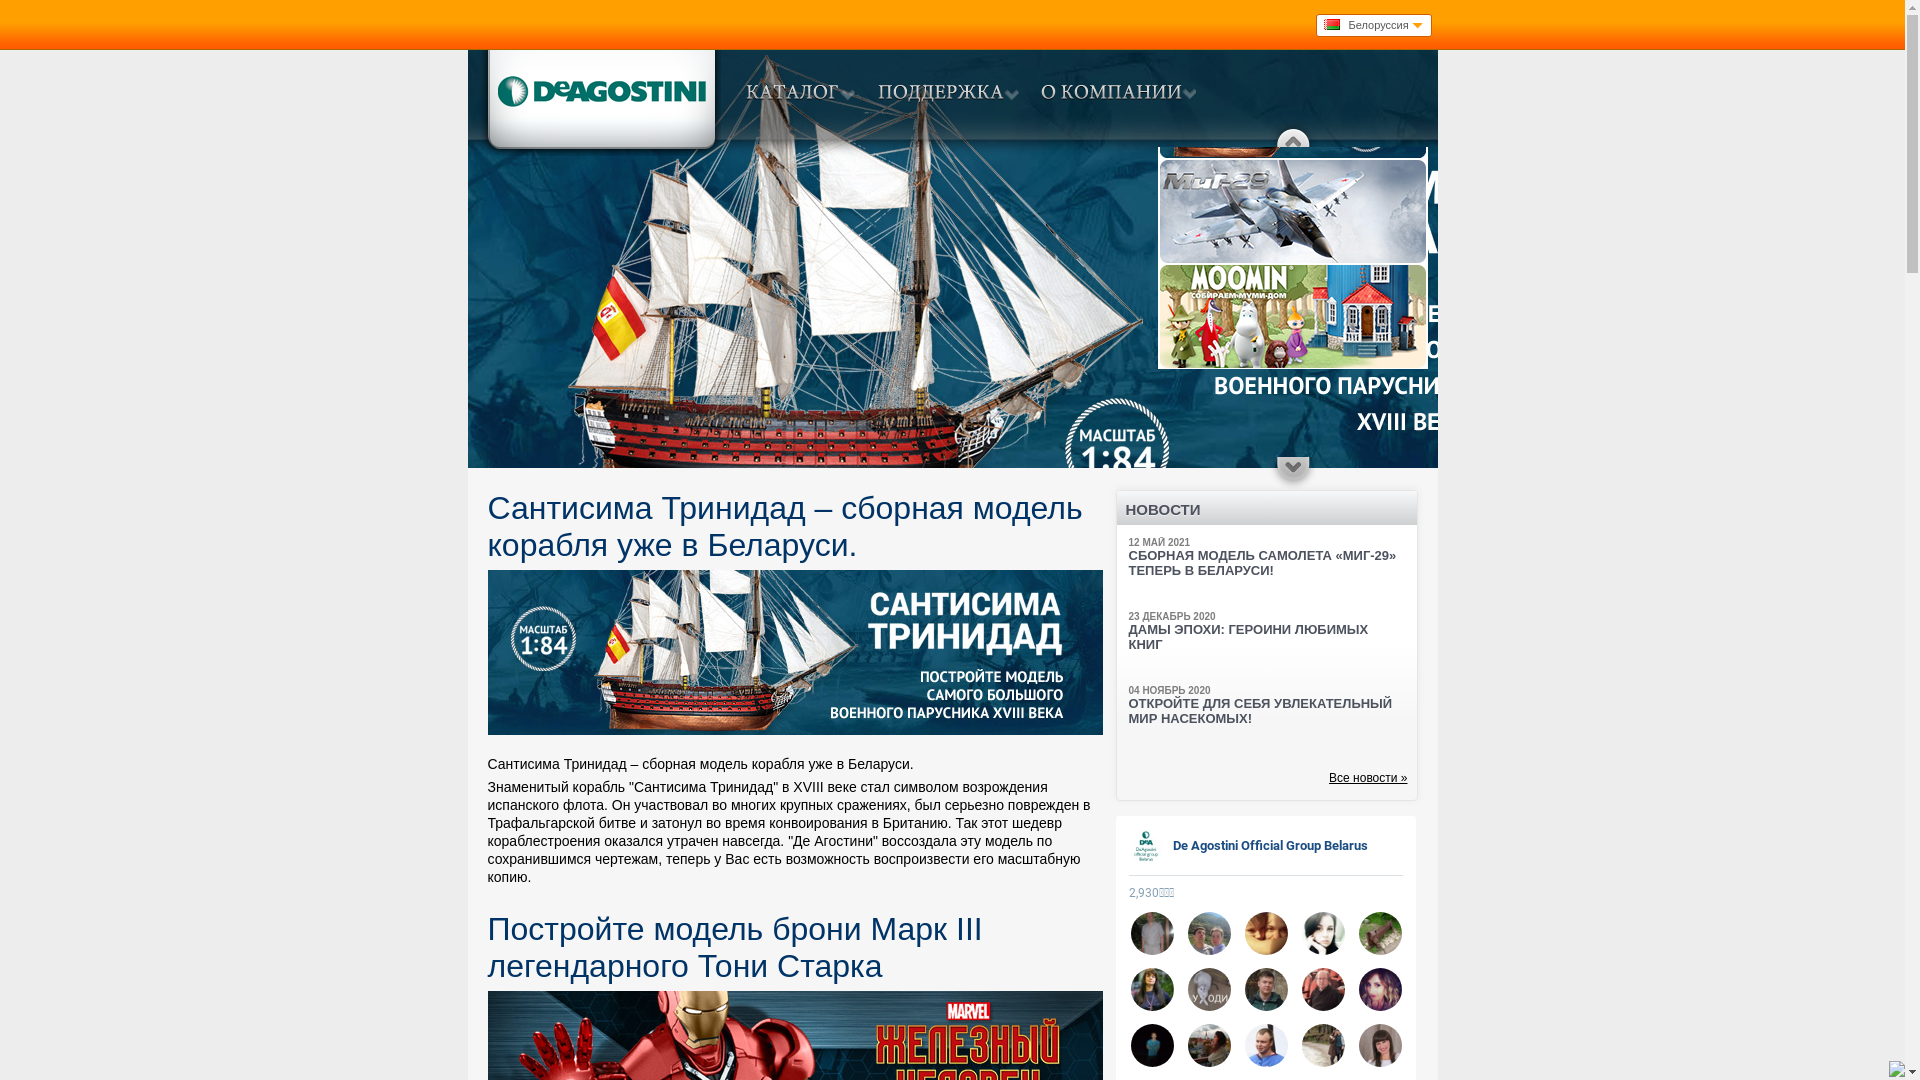 The height and width of the screenshot is (1080, 1920). Describe the element at coordinates (600, 102) in the screenshot. I see `DeAgostini` at that location.